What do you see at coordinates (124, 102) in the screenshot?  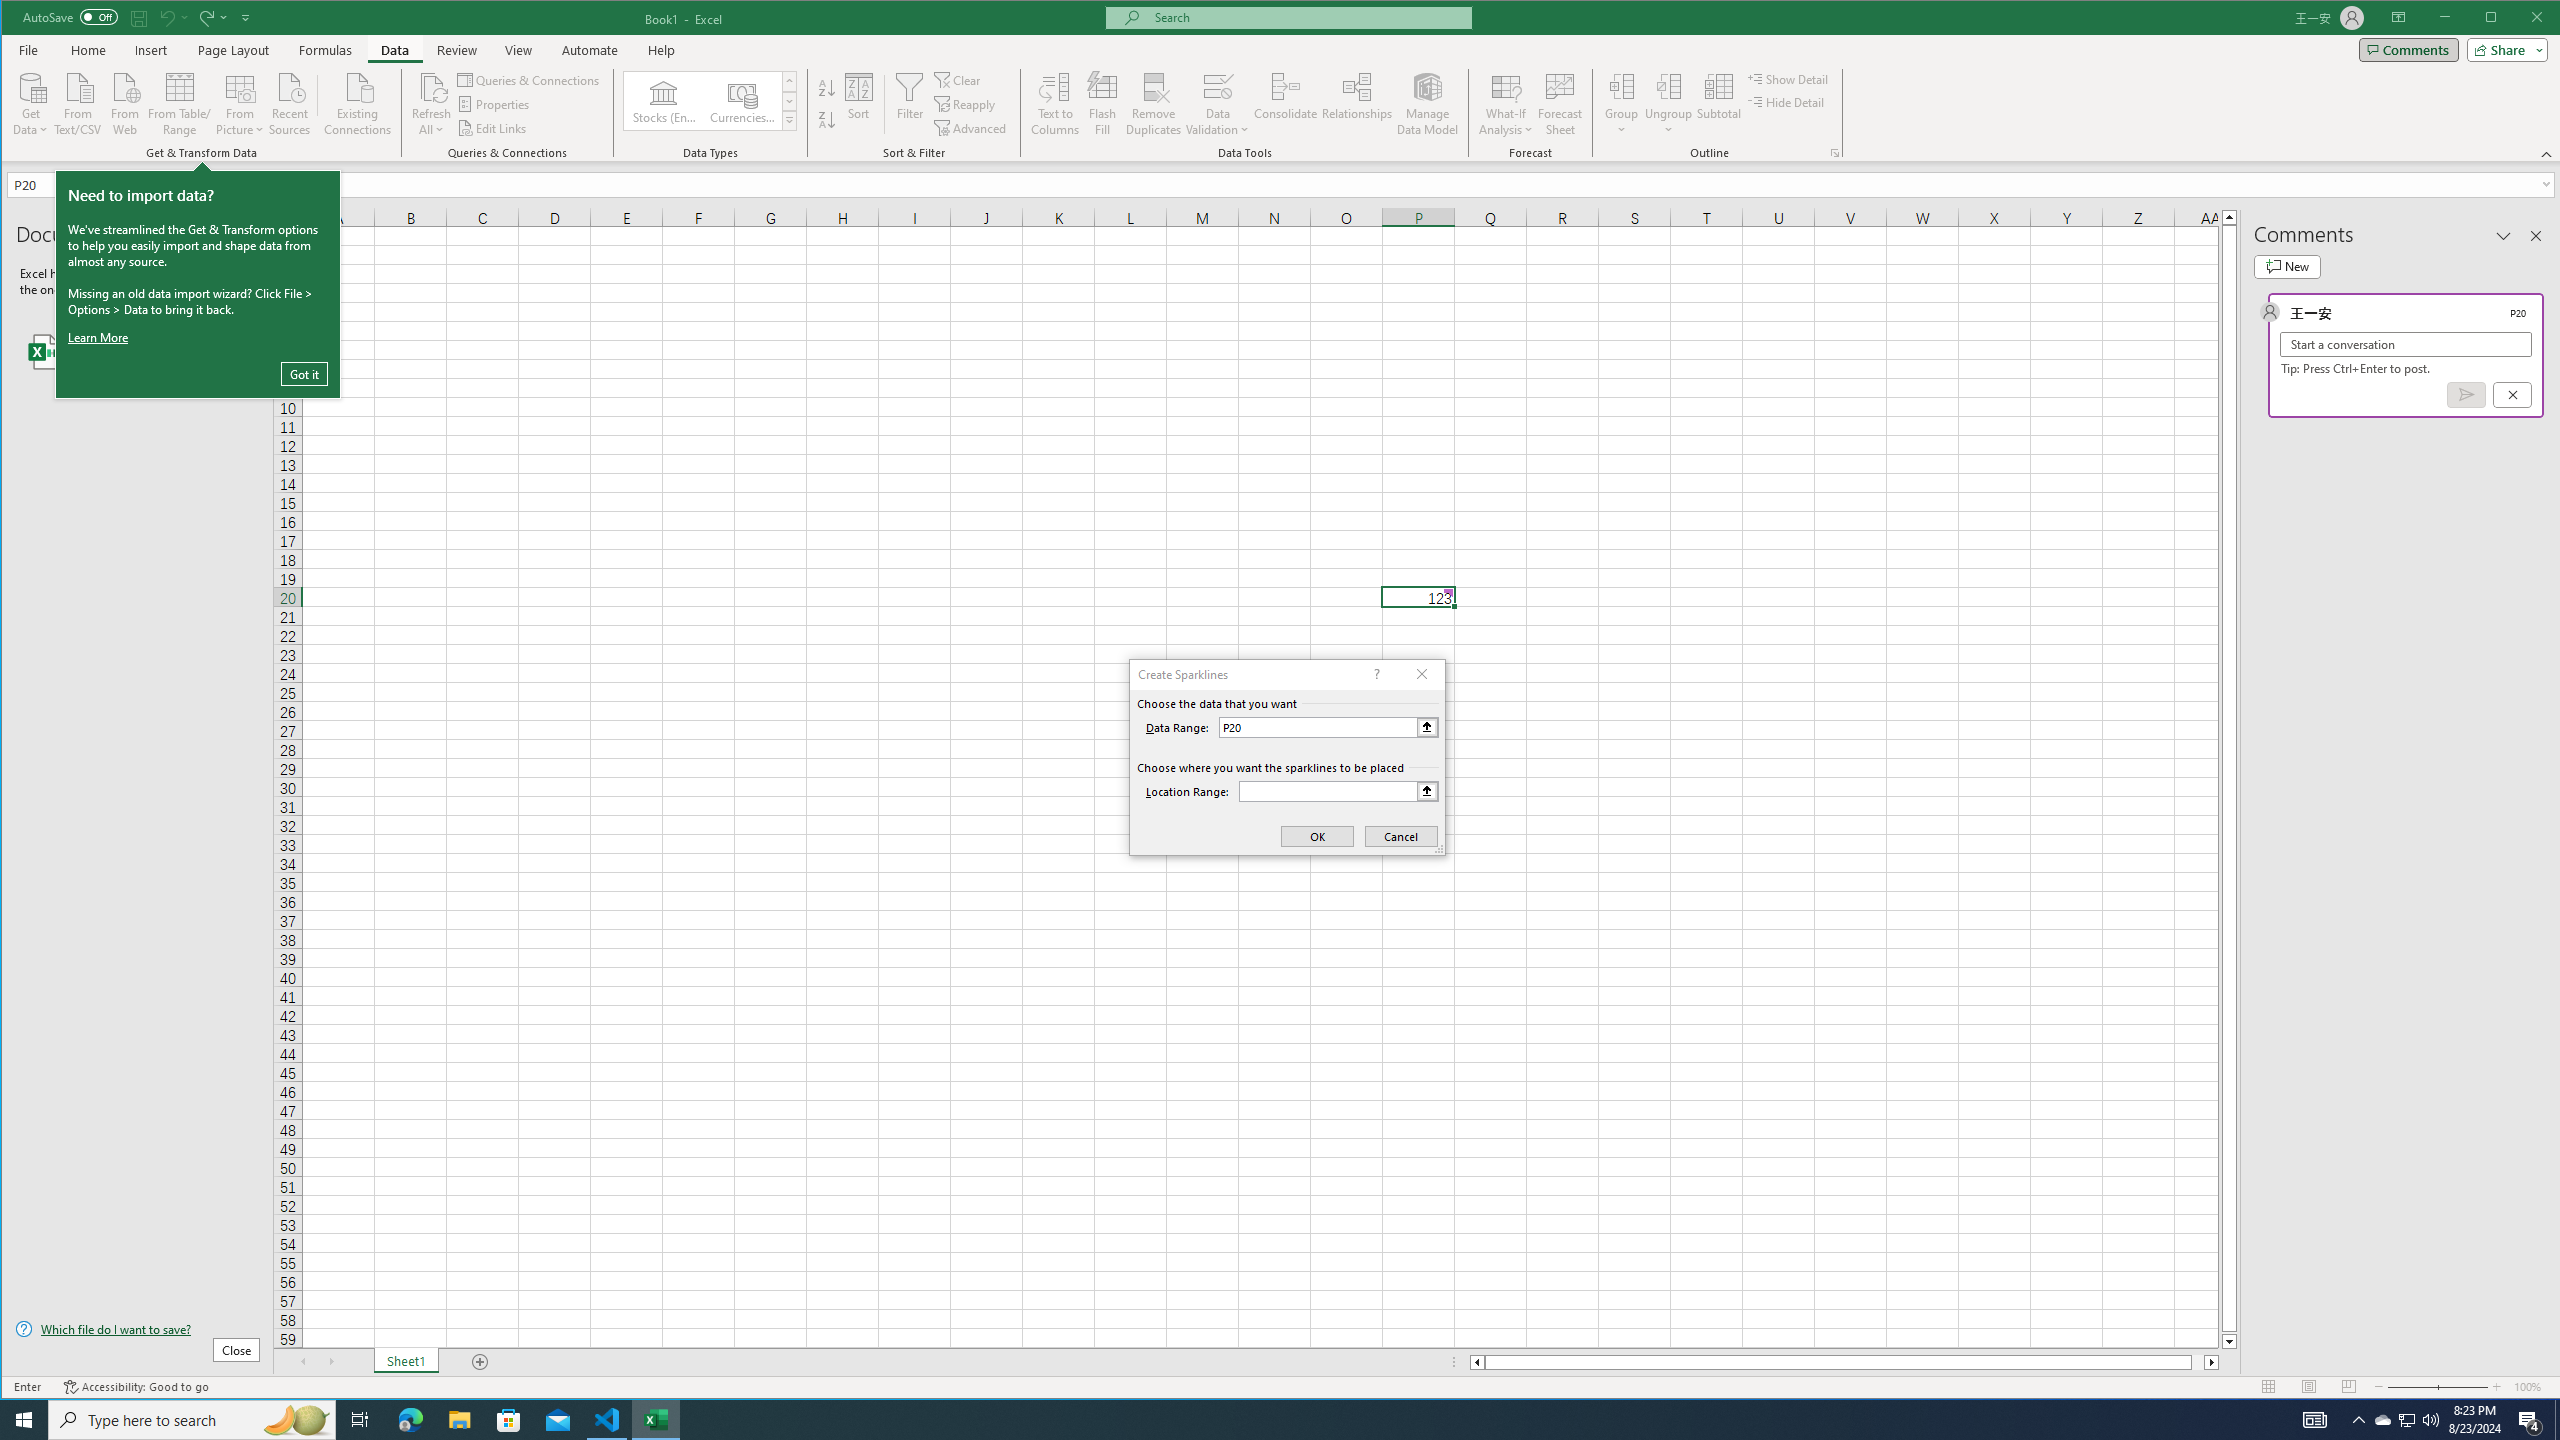 I see `From Web` at bounding box center [124, 102].